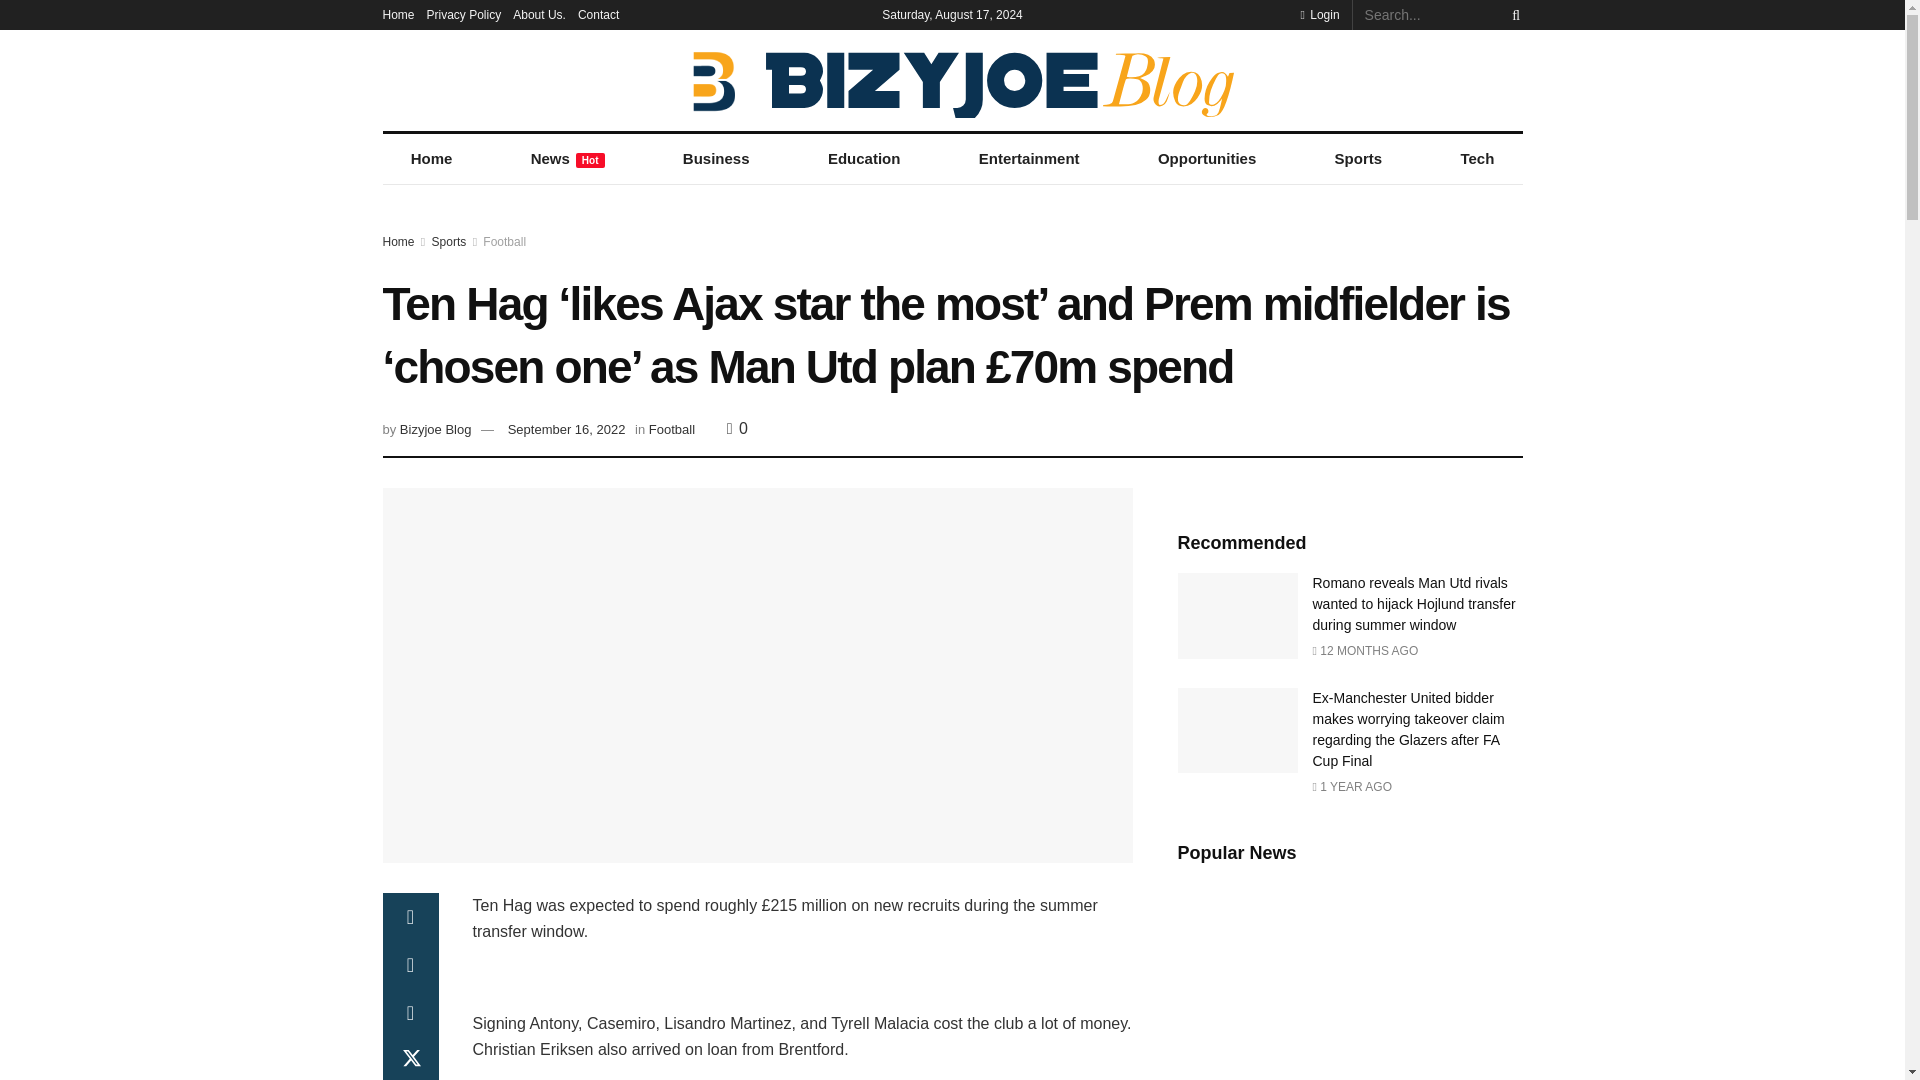 The height and width of the screenshot is (1080, 1920). What do you see at coordinates (568, 158) in the screenshot?
I see `NewsHot` at bounding box center [568, 158].